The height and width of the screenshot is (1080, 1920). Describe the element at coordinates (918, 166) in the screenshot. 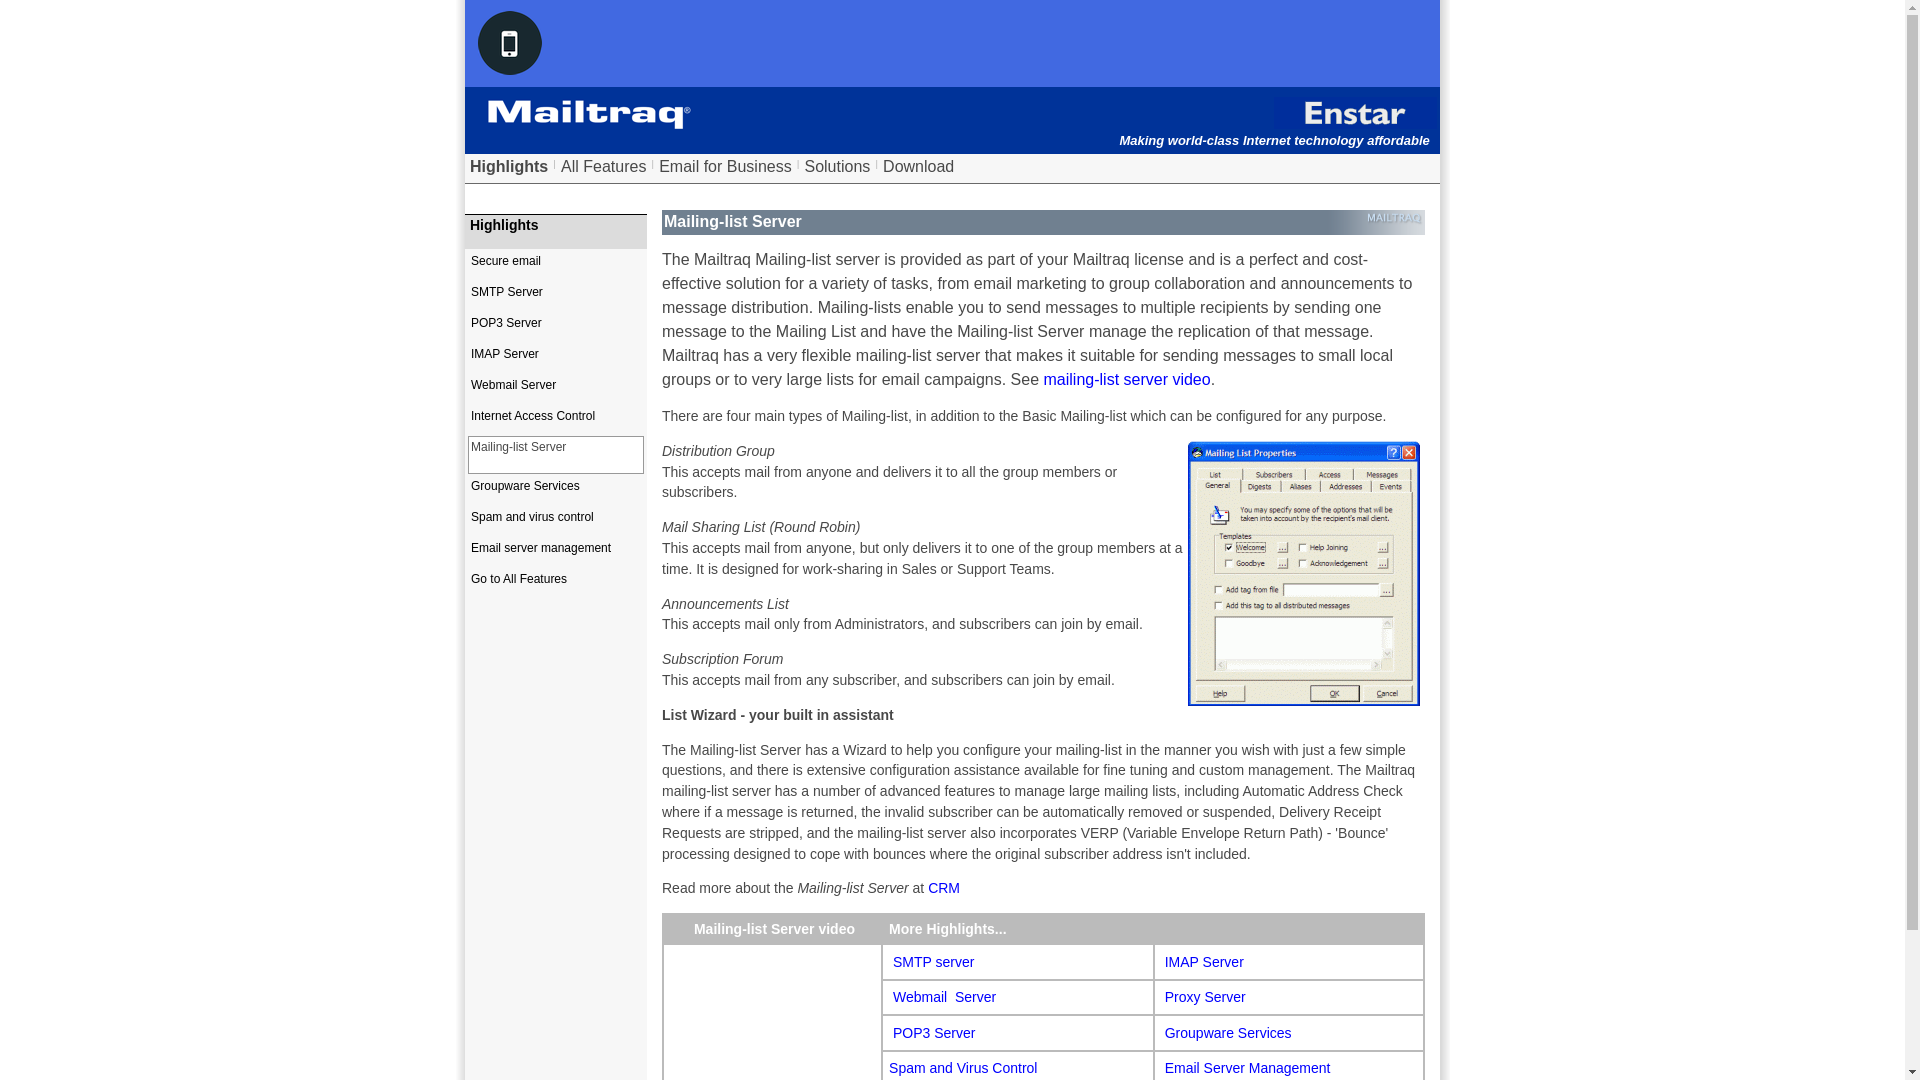

I see `Download` at that location.